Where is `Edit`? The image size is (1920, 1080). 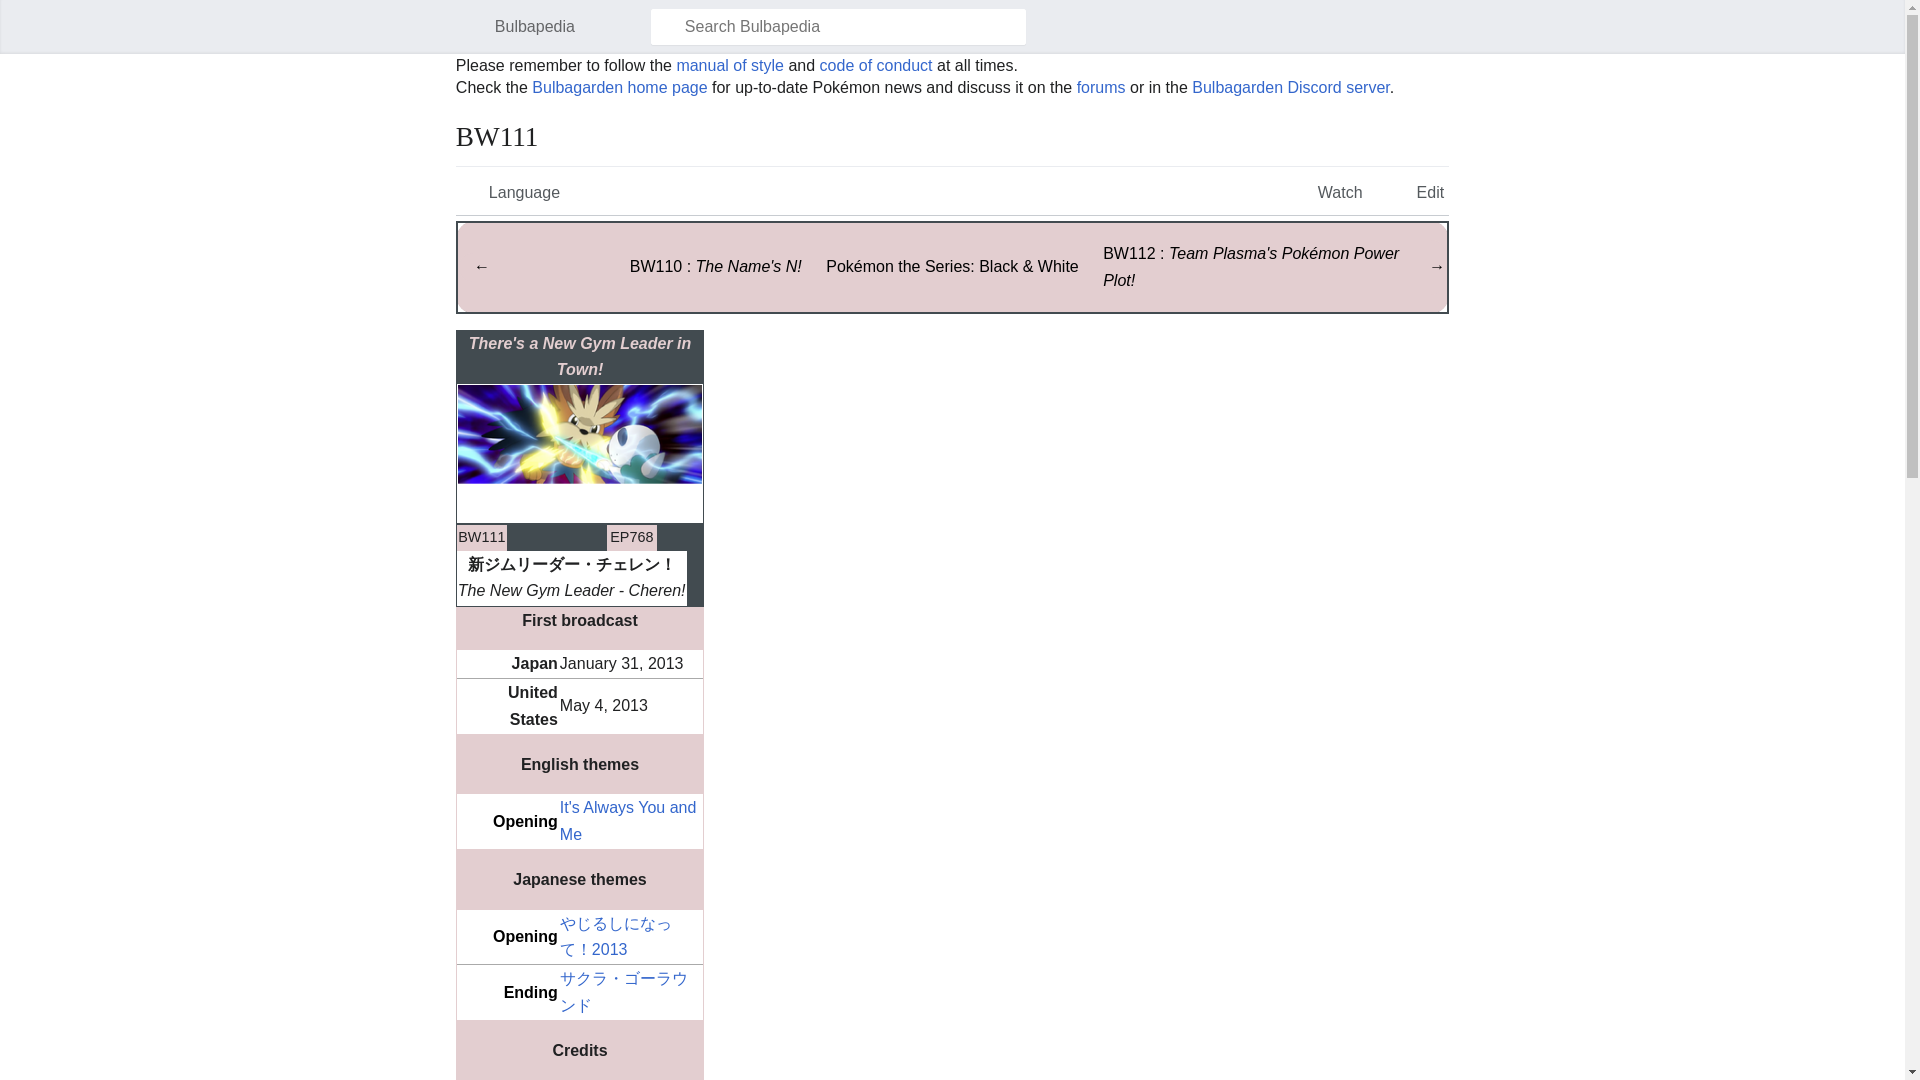
Edit is located at coordinates (1416, 190).